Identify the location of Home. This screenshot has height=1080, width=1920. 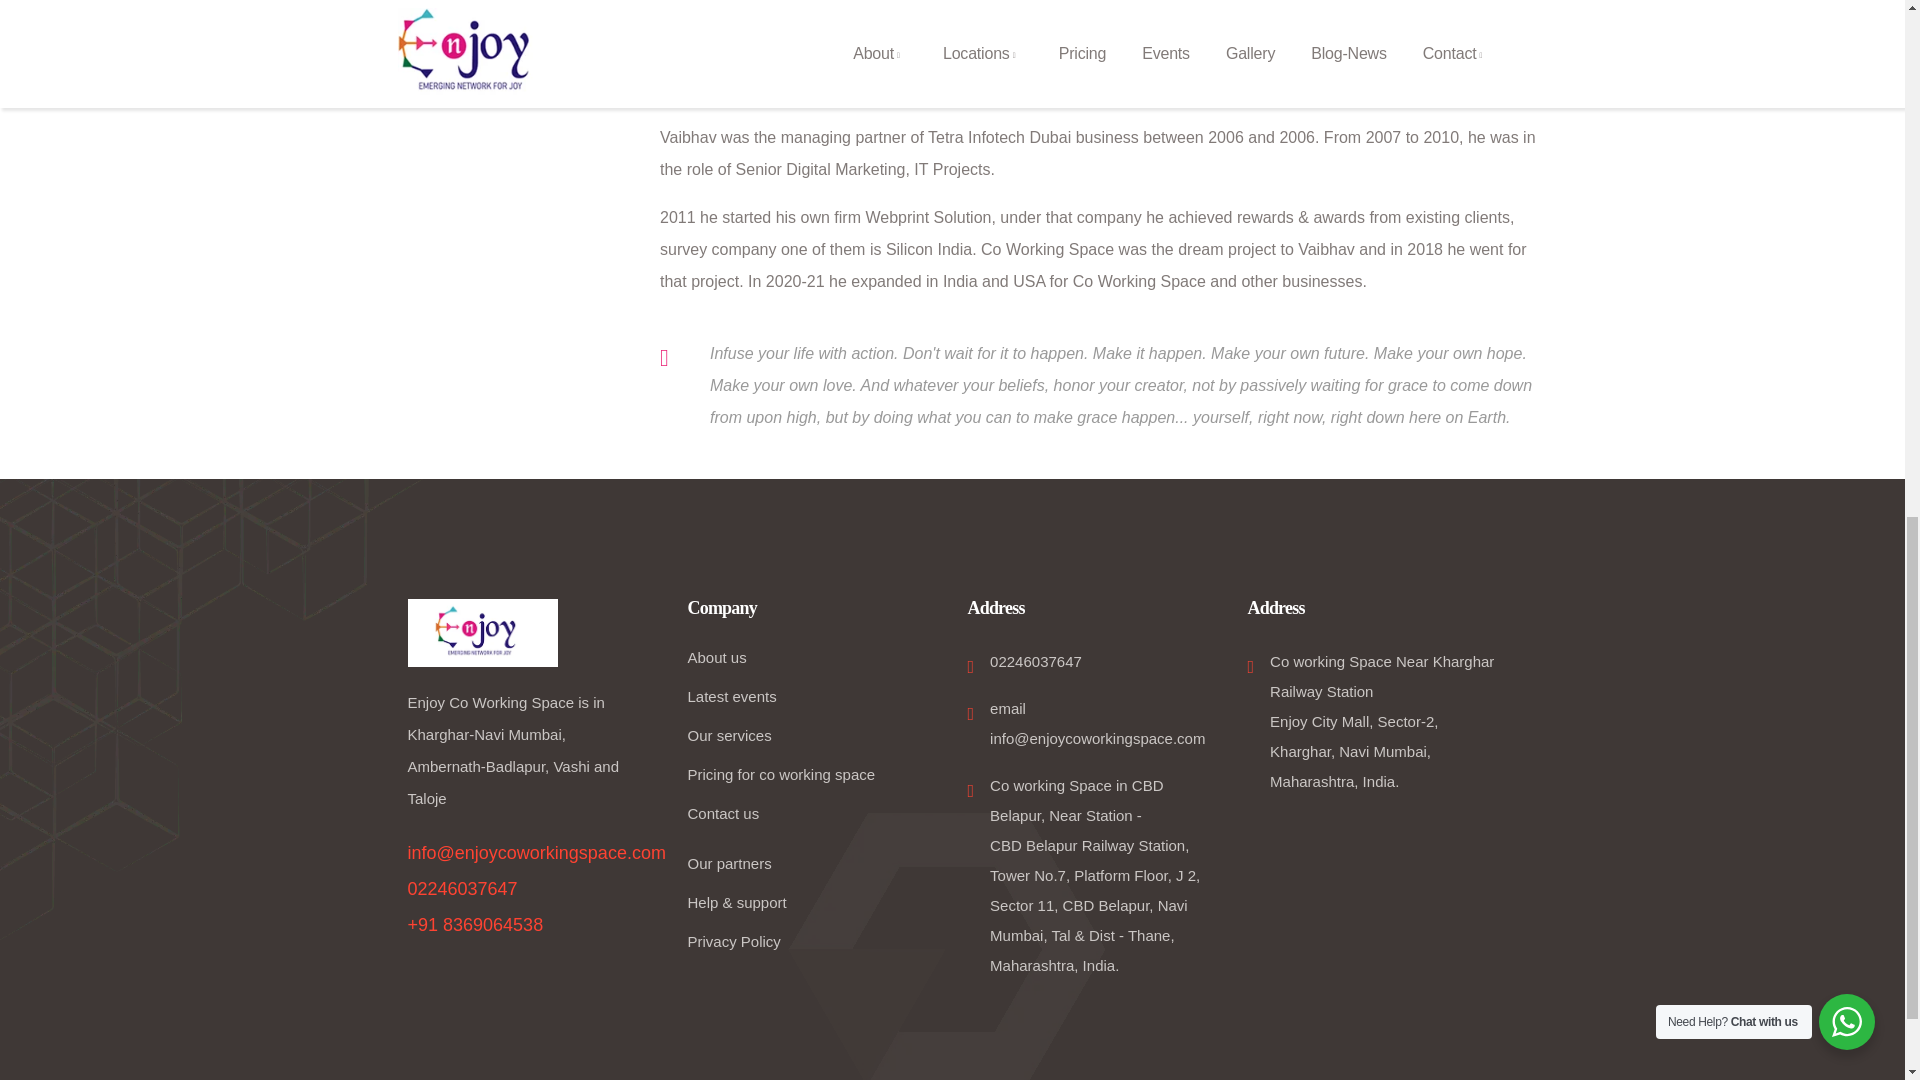
(482, 634).